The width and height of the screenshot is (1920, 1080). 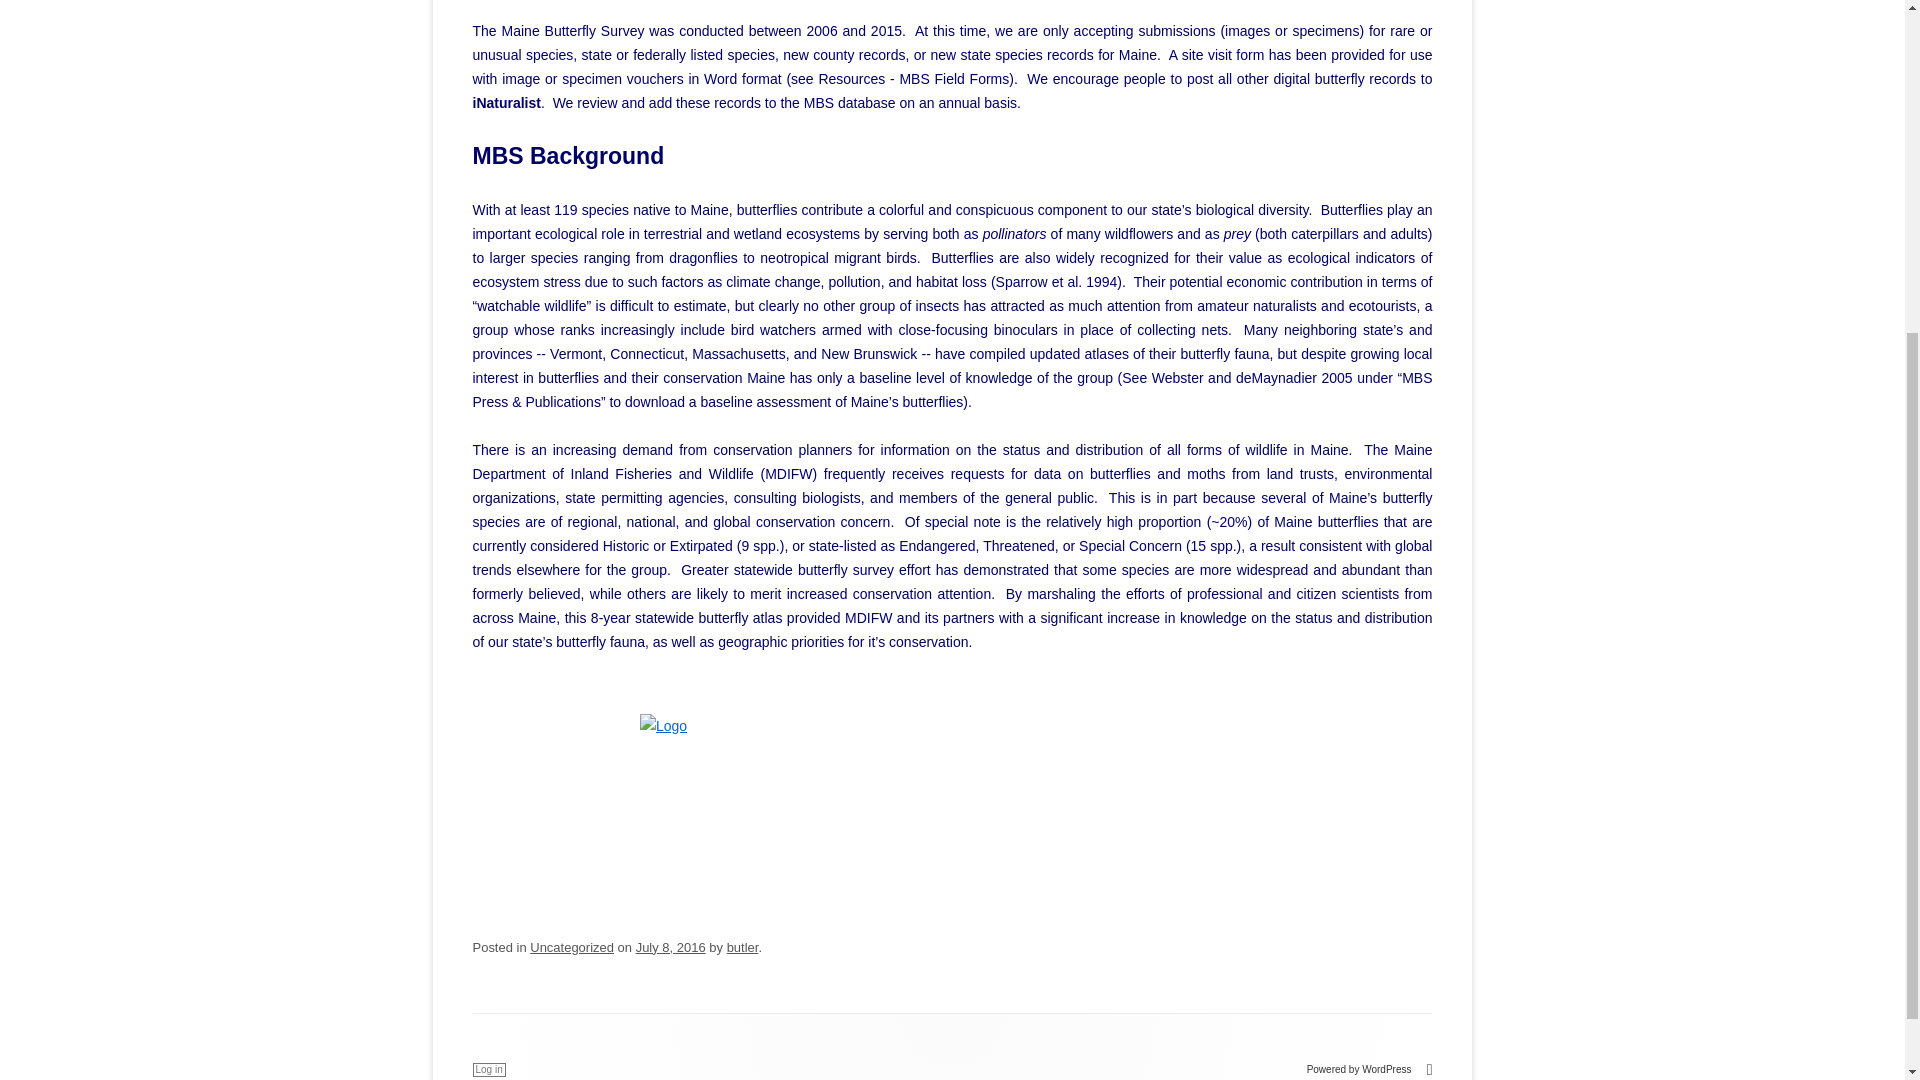 What do you see at coordinates (742, 946) in the screenshot?
I see `butler` at bounding box center [742, 946].